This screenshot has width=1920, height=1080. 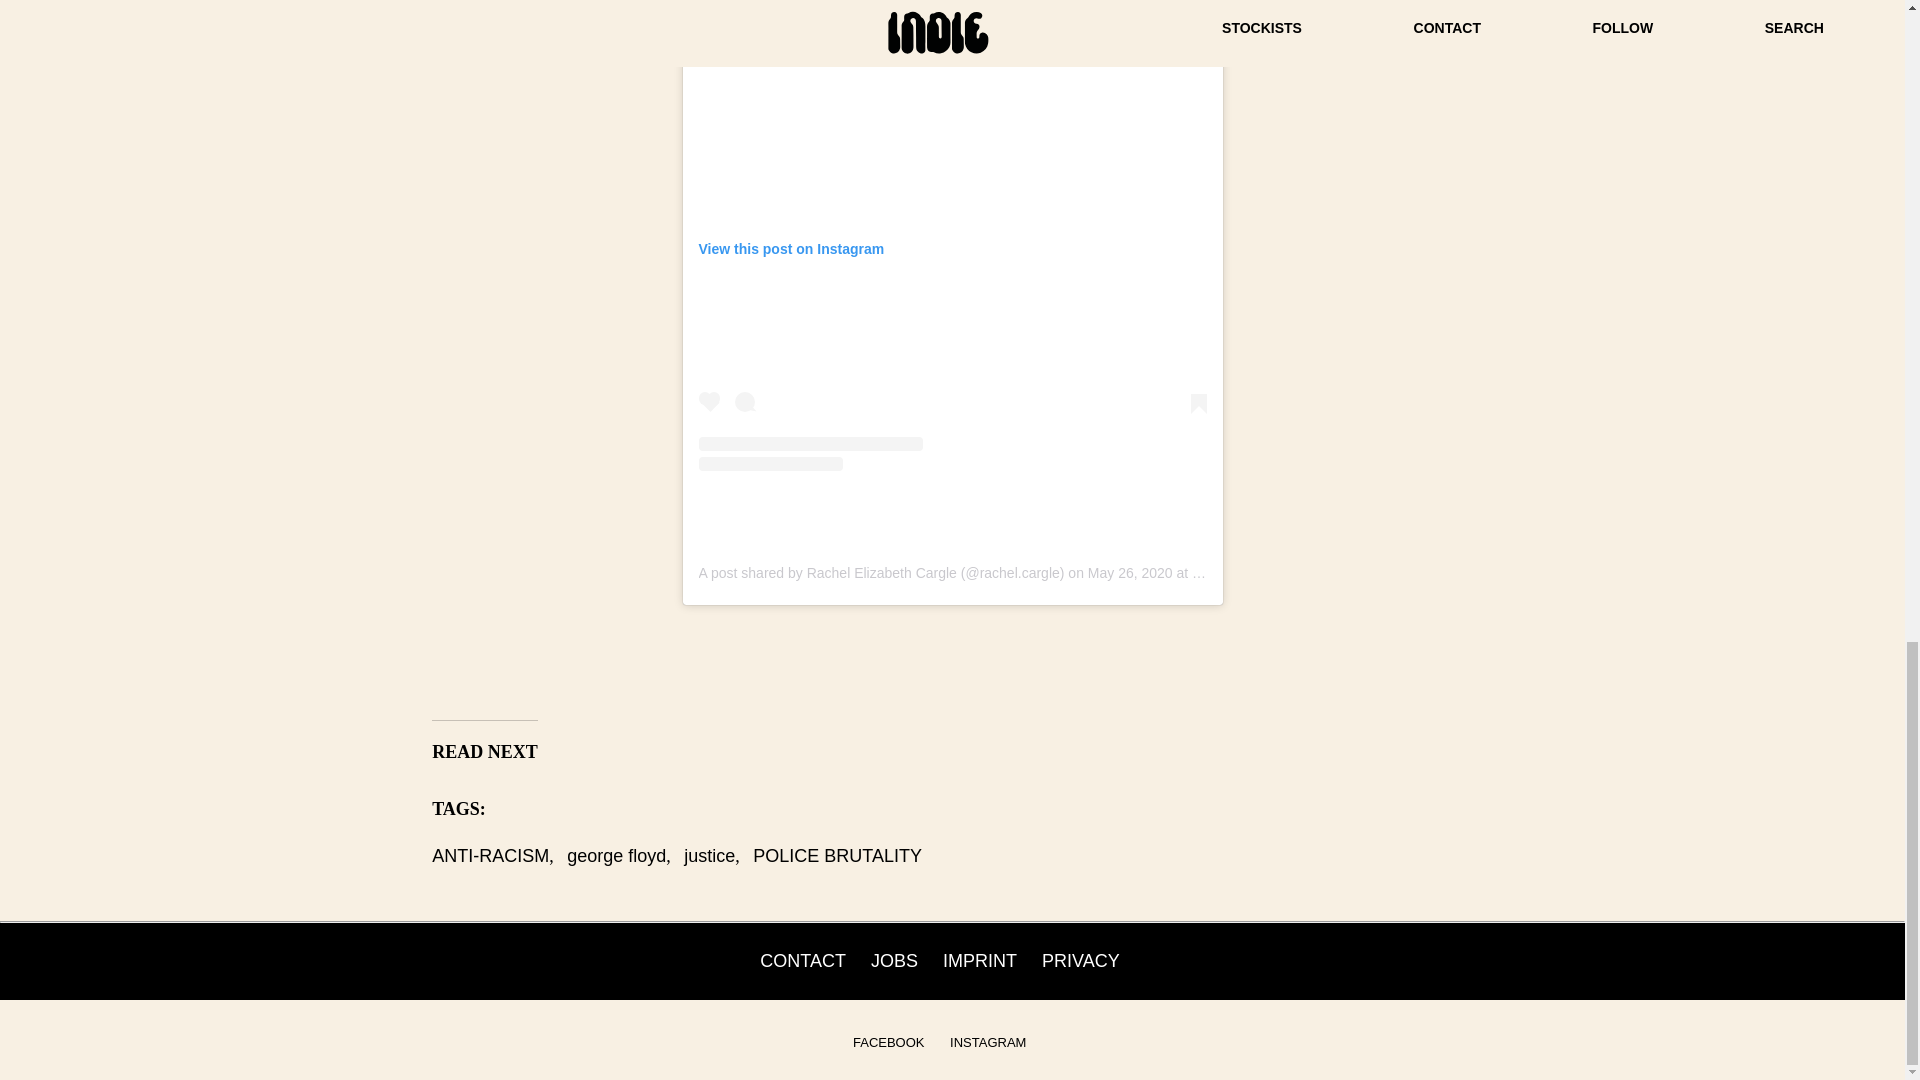 What do you see at coordinates (988, 1042) in the screenshot?
I see `INSTAGRAM` at bounding box center [988, 1042].